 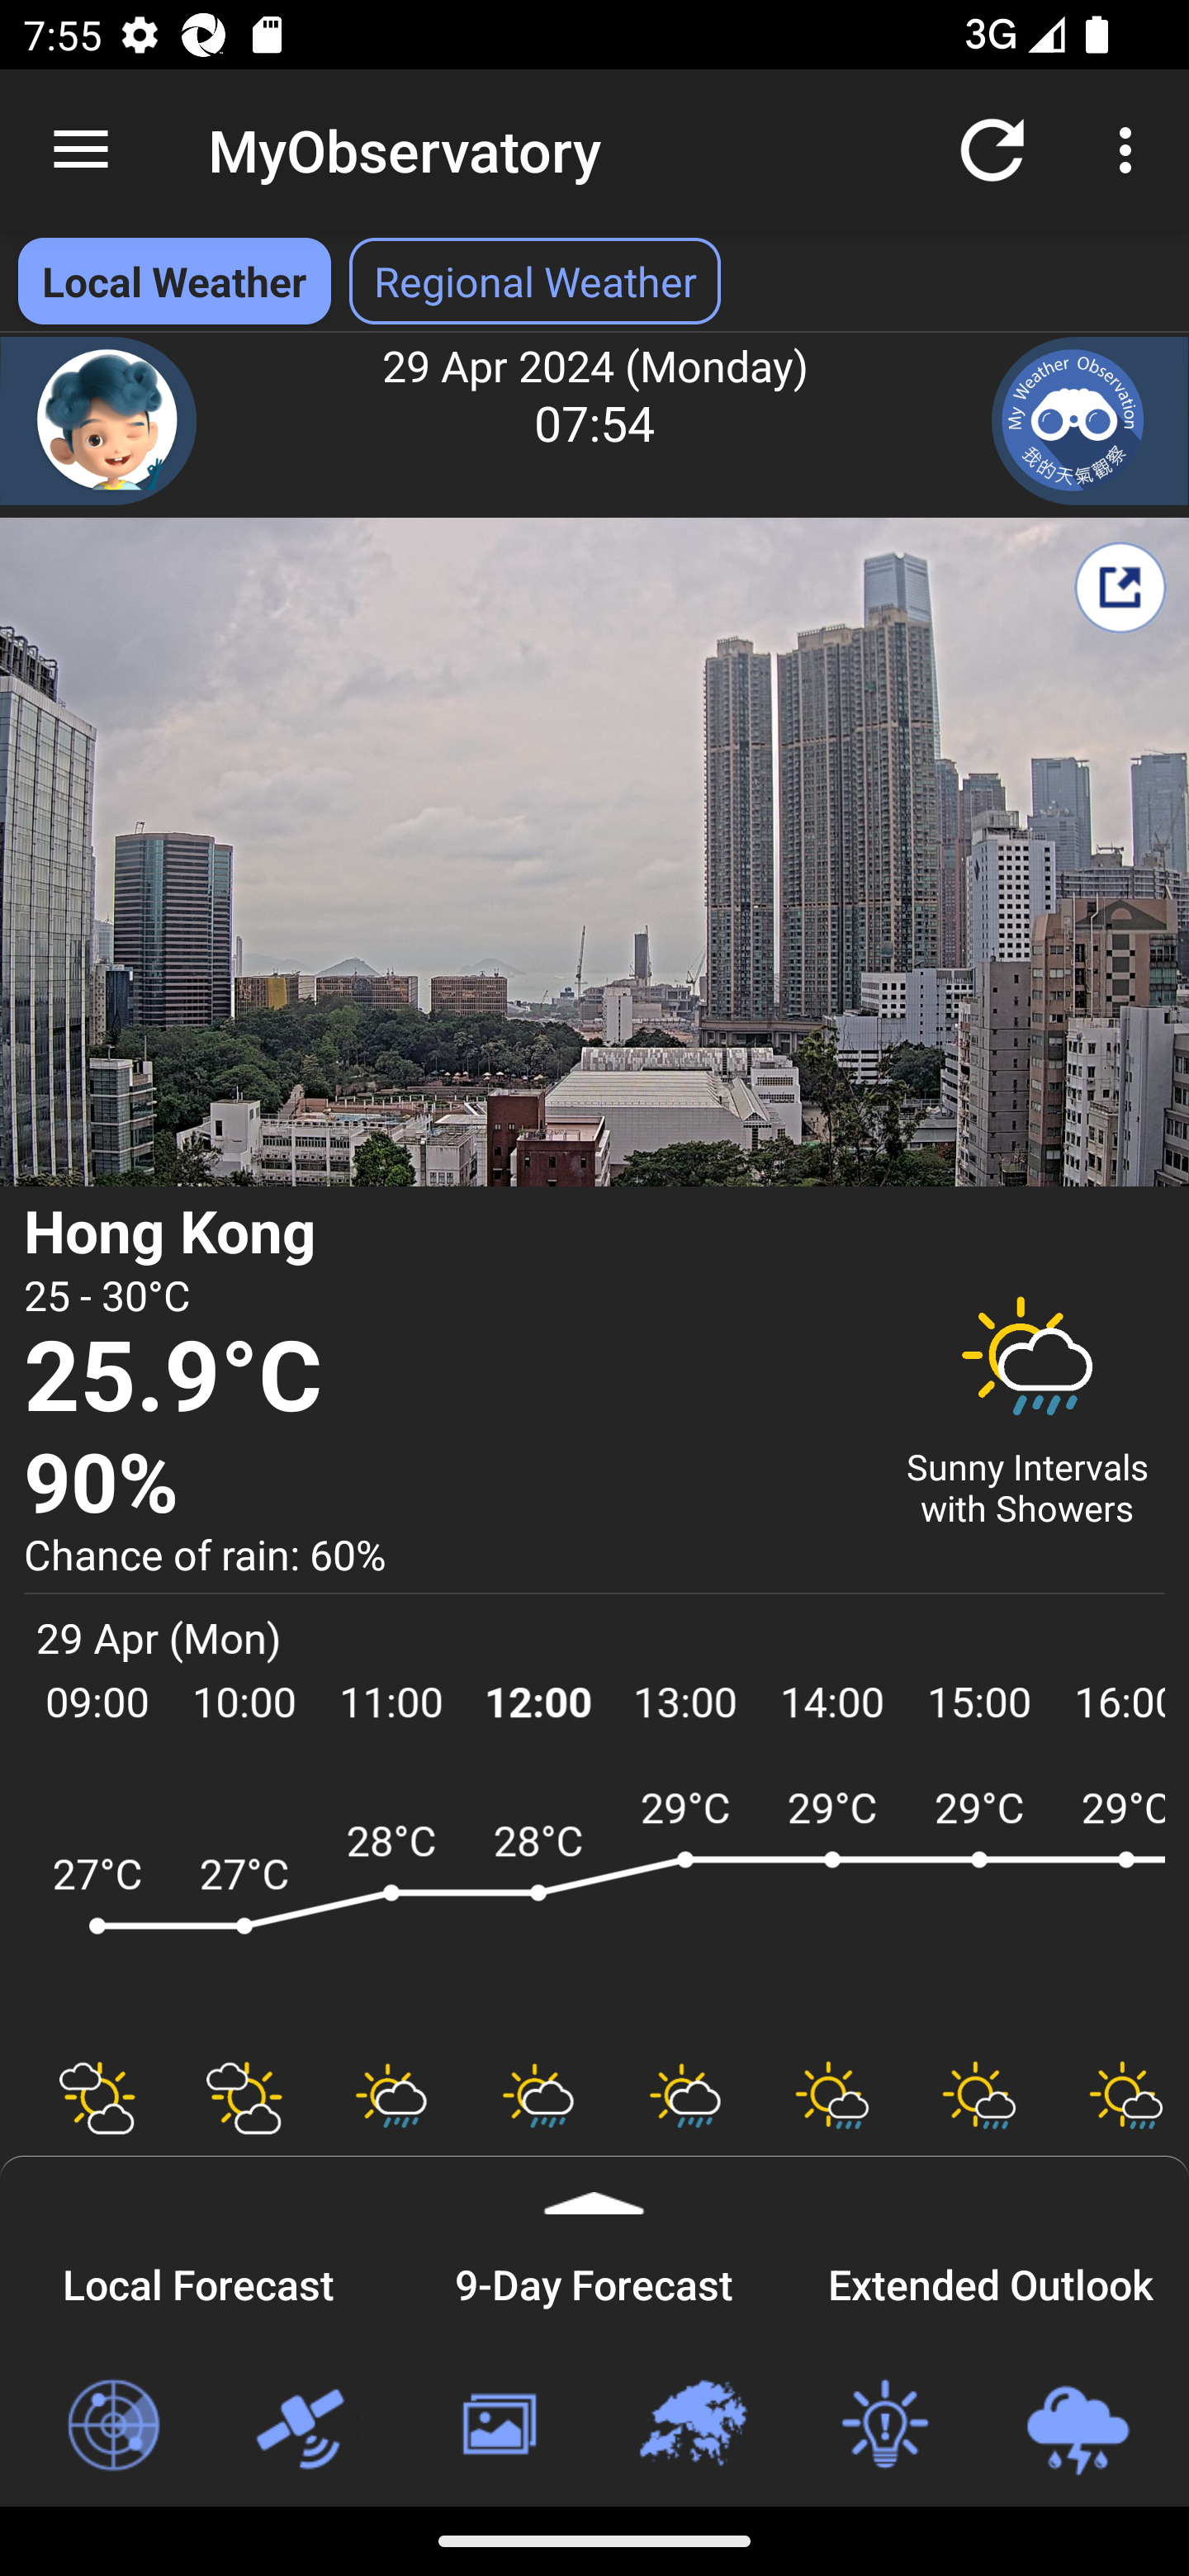 What do you see at coordinates (883, 2426) in the screenshot?
I see `Weather Tips` at bounding box center [883, 2426].